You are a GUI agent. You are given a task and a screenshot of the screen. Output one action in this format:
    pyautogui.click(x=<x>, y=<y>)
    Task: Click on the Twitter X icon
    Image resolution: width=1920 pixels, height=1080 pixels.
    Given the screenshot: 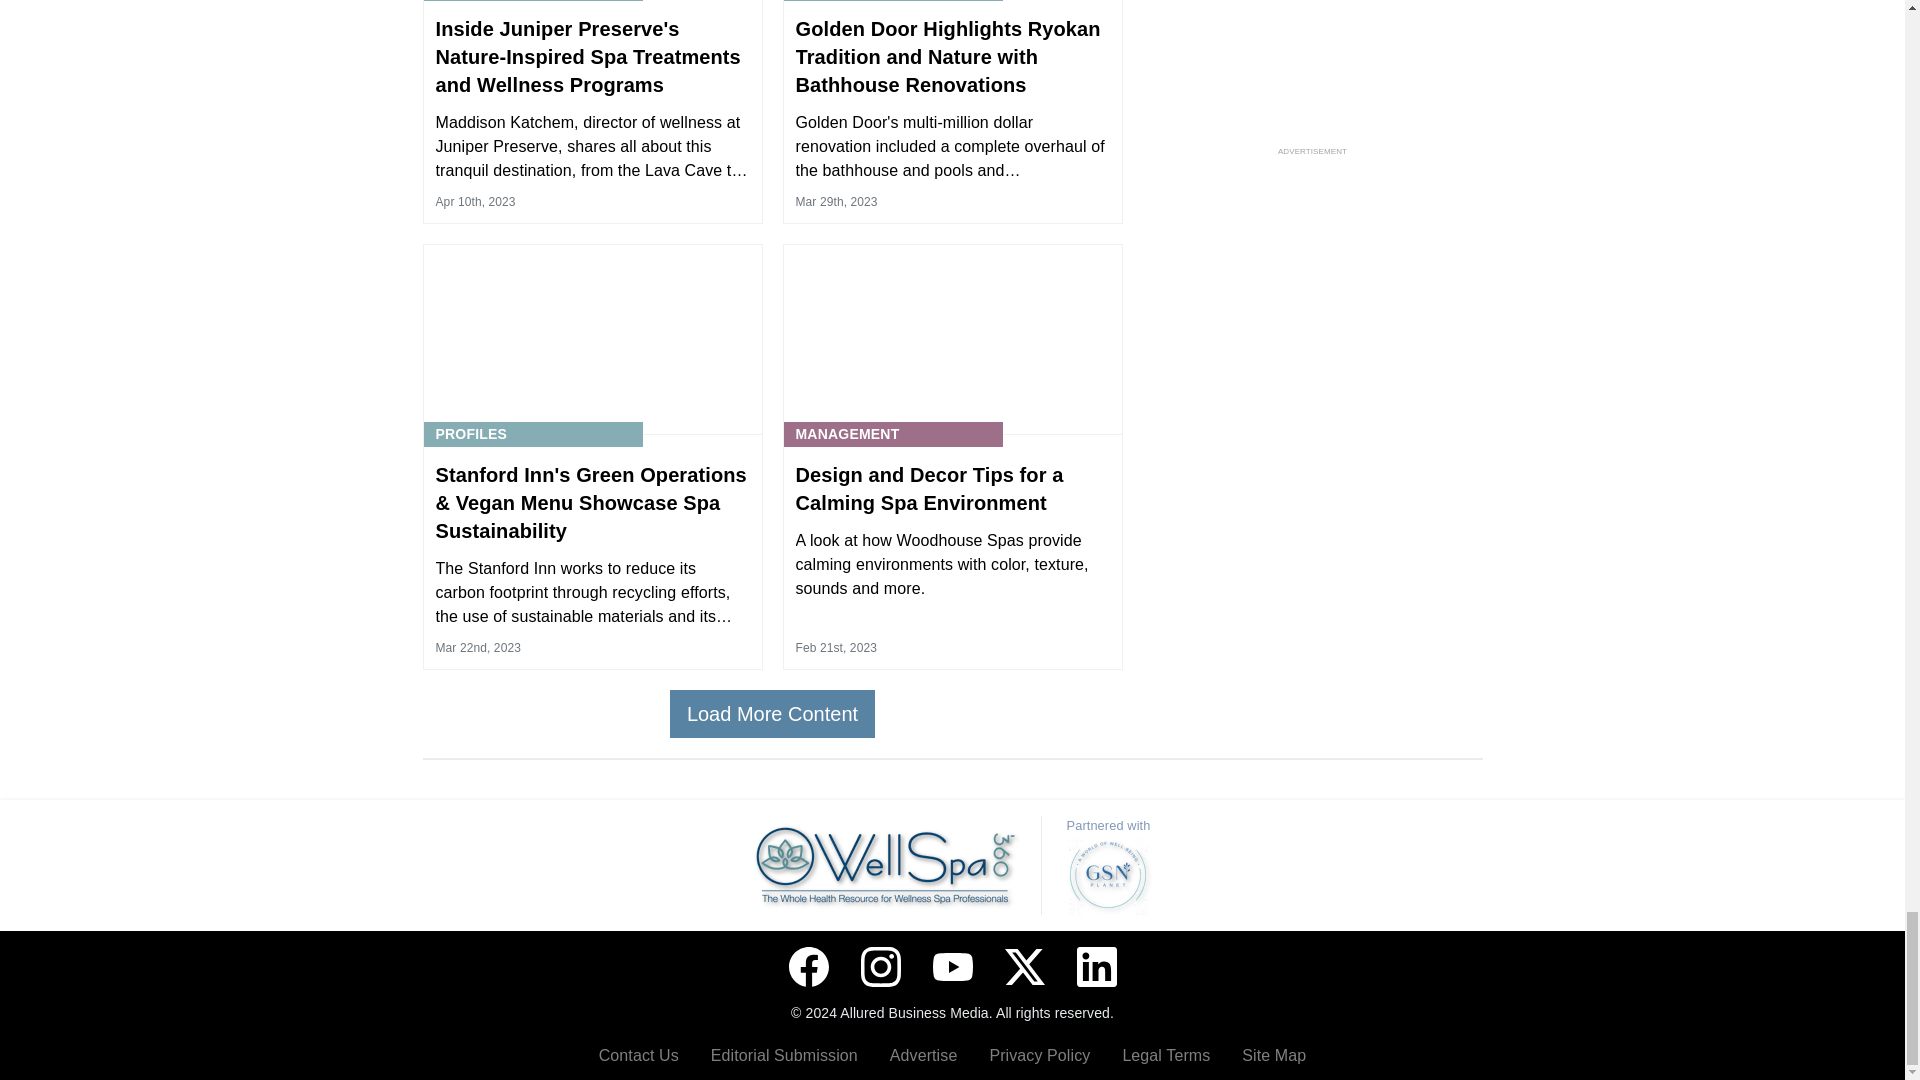 What is the action you would take?
    pyautogui.click(x=1024, y=967)
    